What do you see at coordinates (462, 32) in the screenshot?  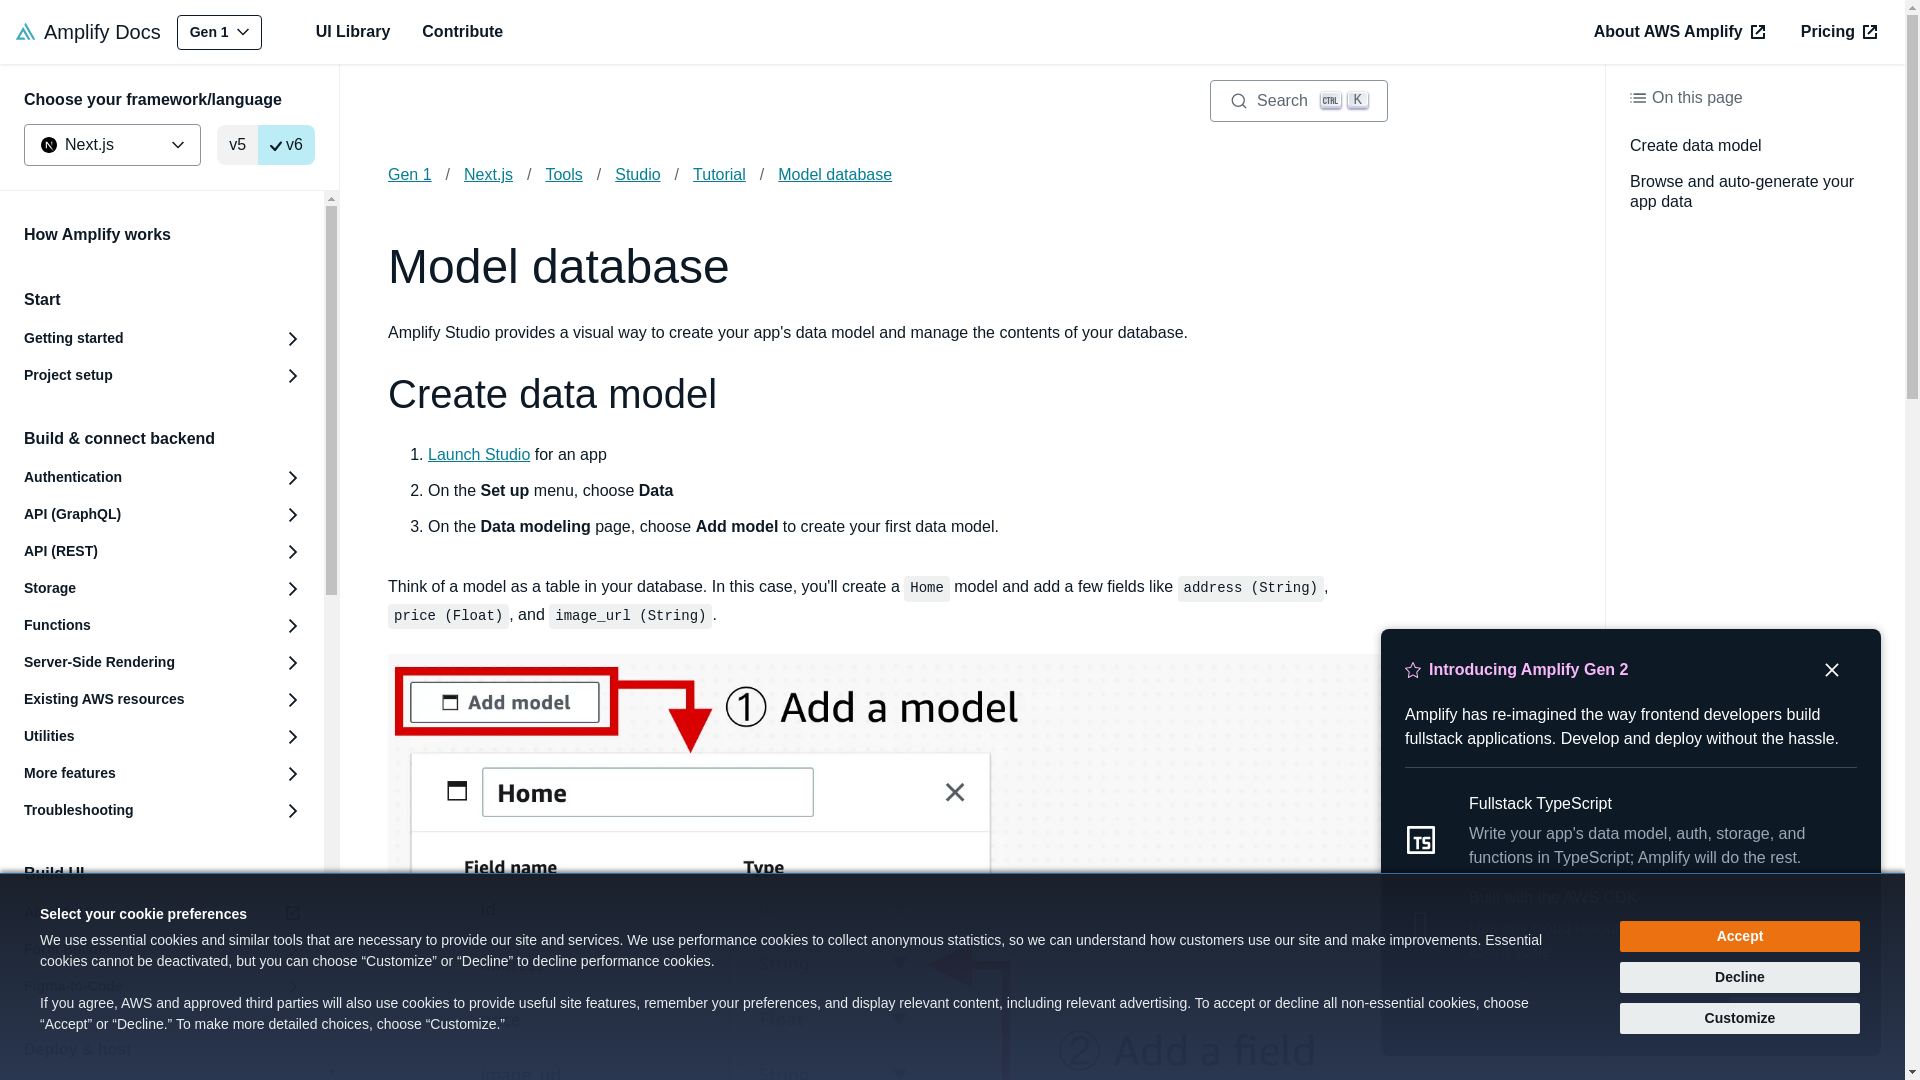 I see `Contribute` at bounding box center [462, 32].